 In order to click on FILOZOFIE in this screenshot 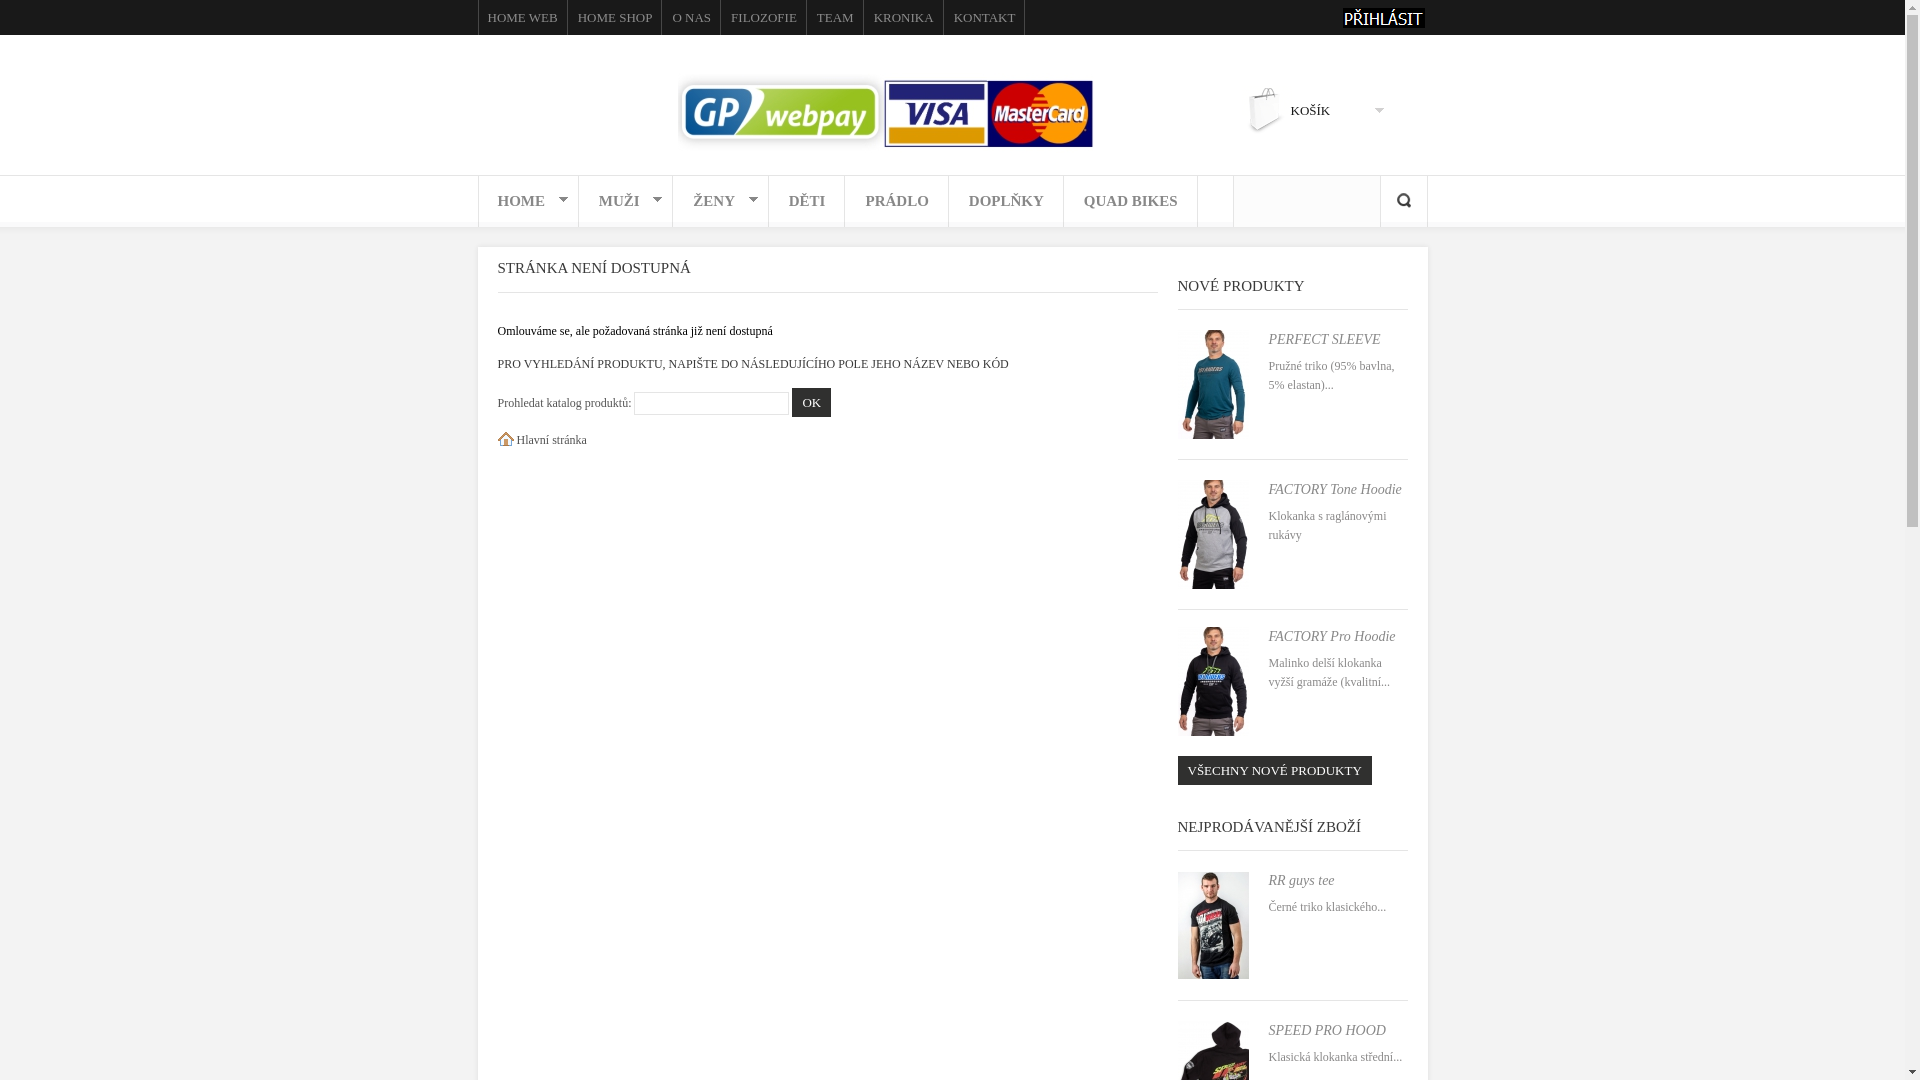, I will do `click(764, 18)`.